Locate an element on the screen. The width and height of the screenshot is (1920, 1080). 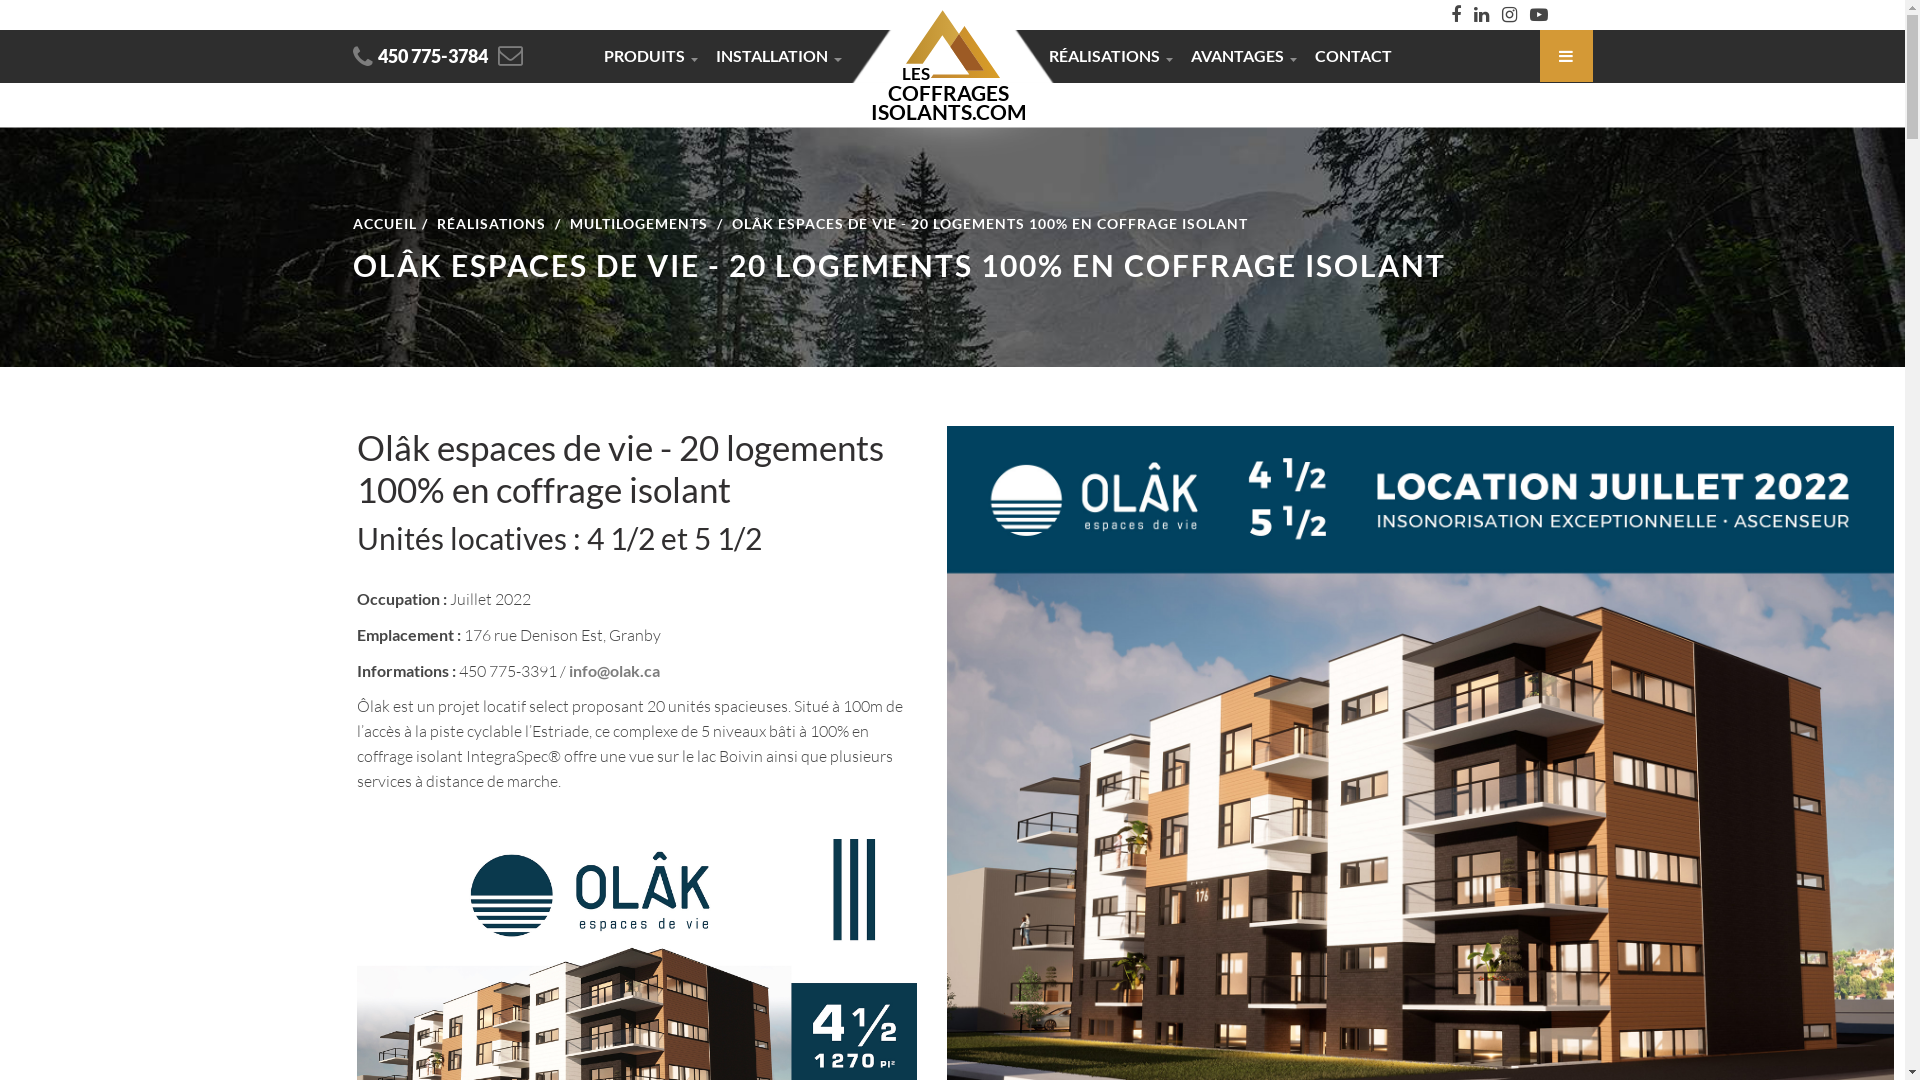
INSTALLATION is located at coordinates (774, 60).